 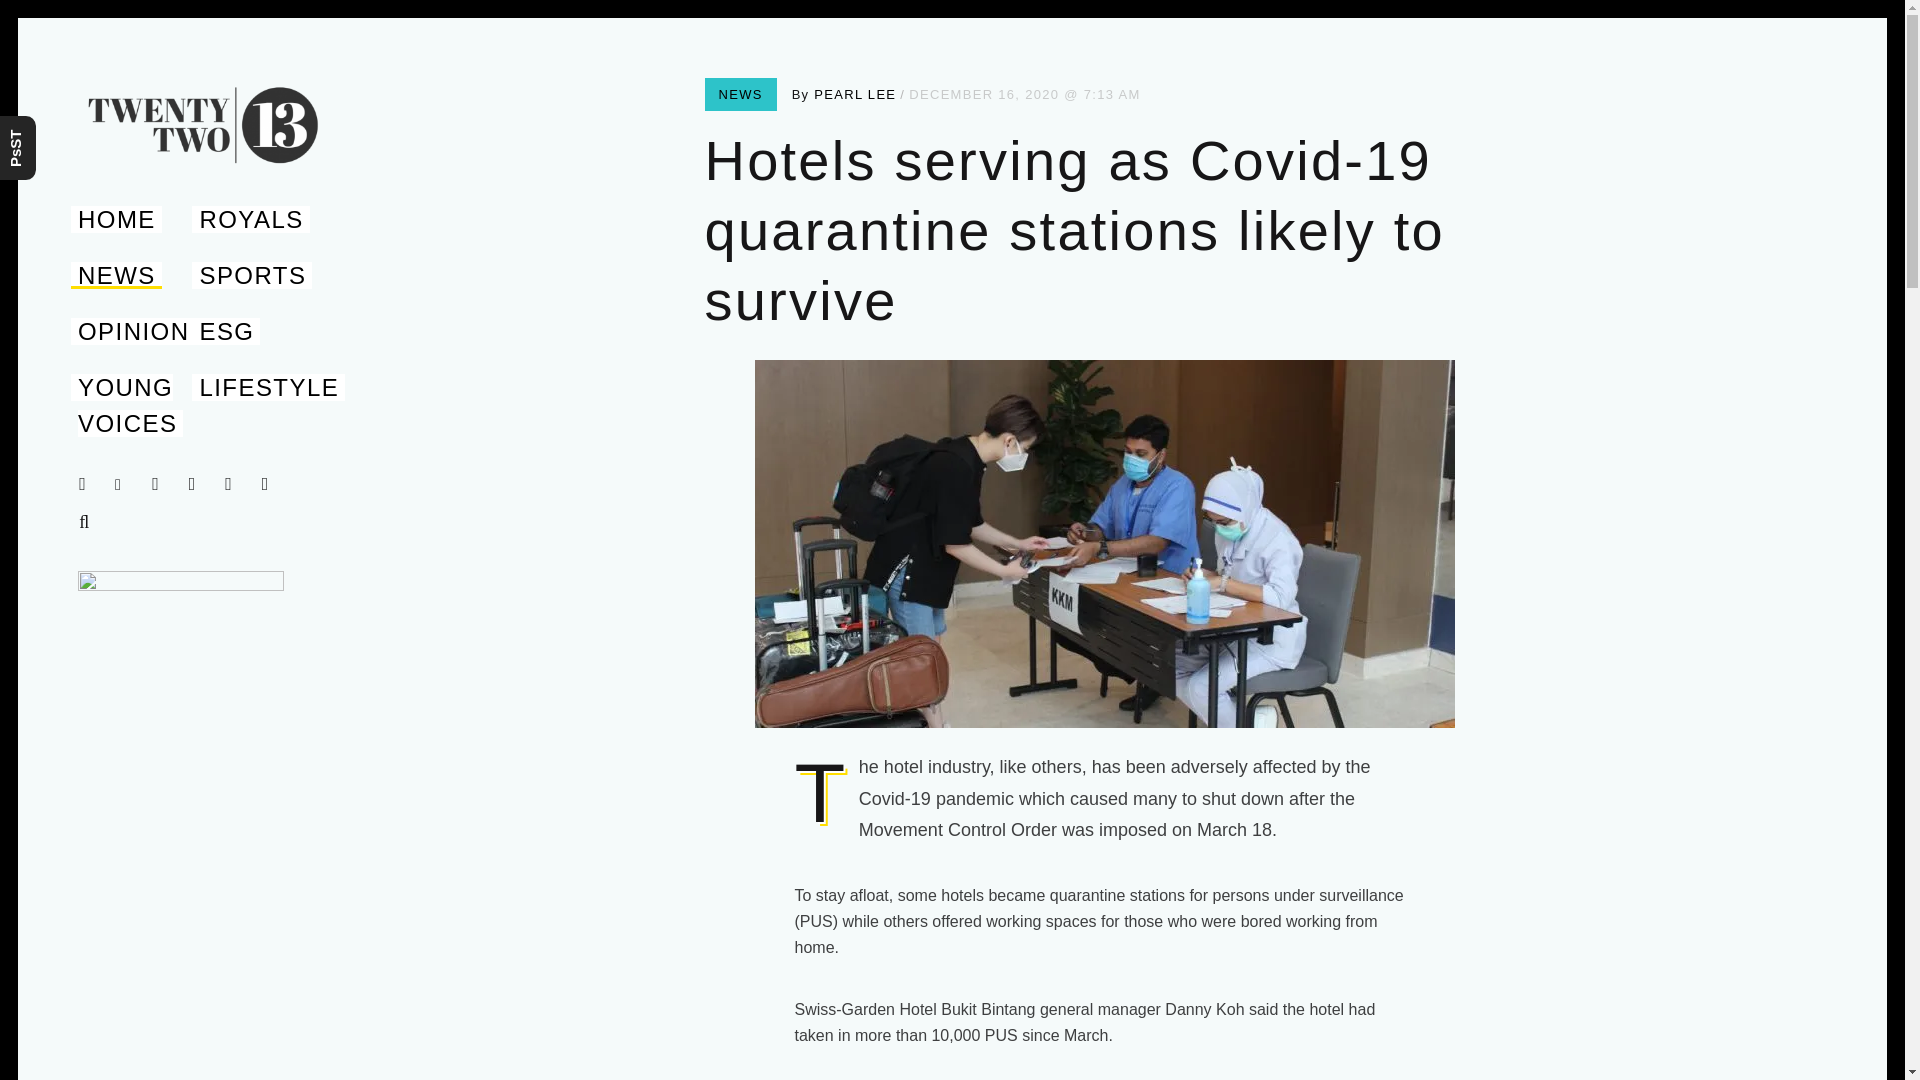 I want to click on PEARL LEE, so click(x=855, y=94).